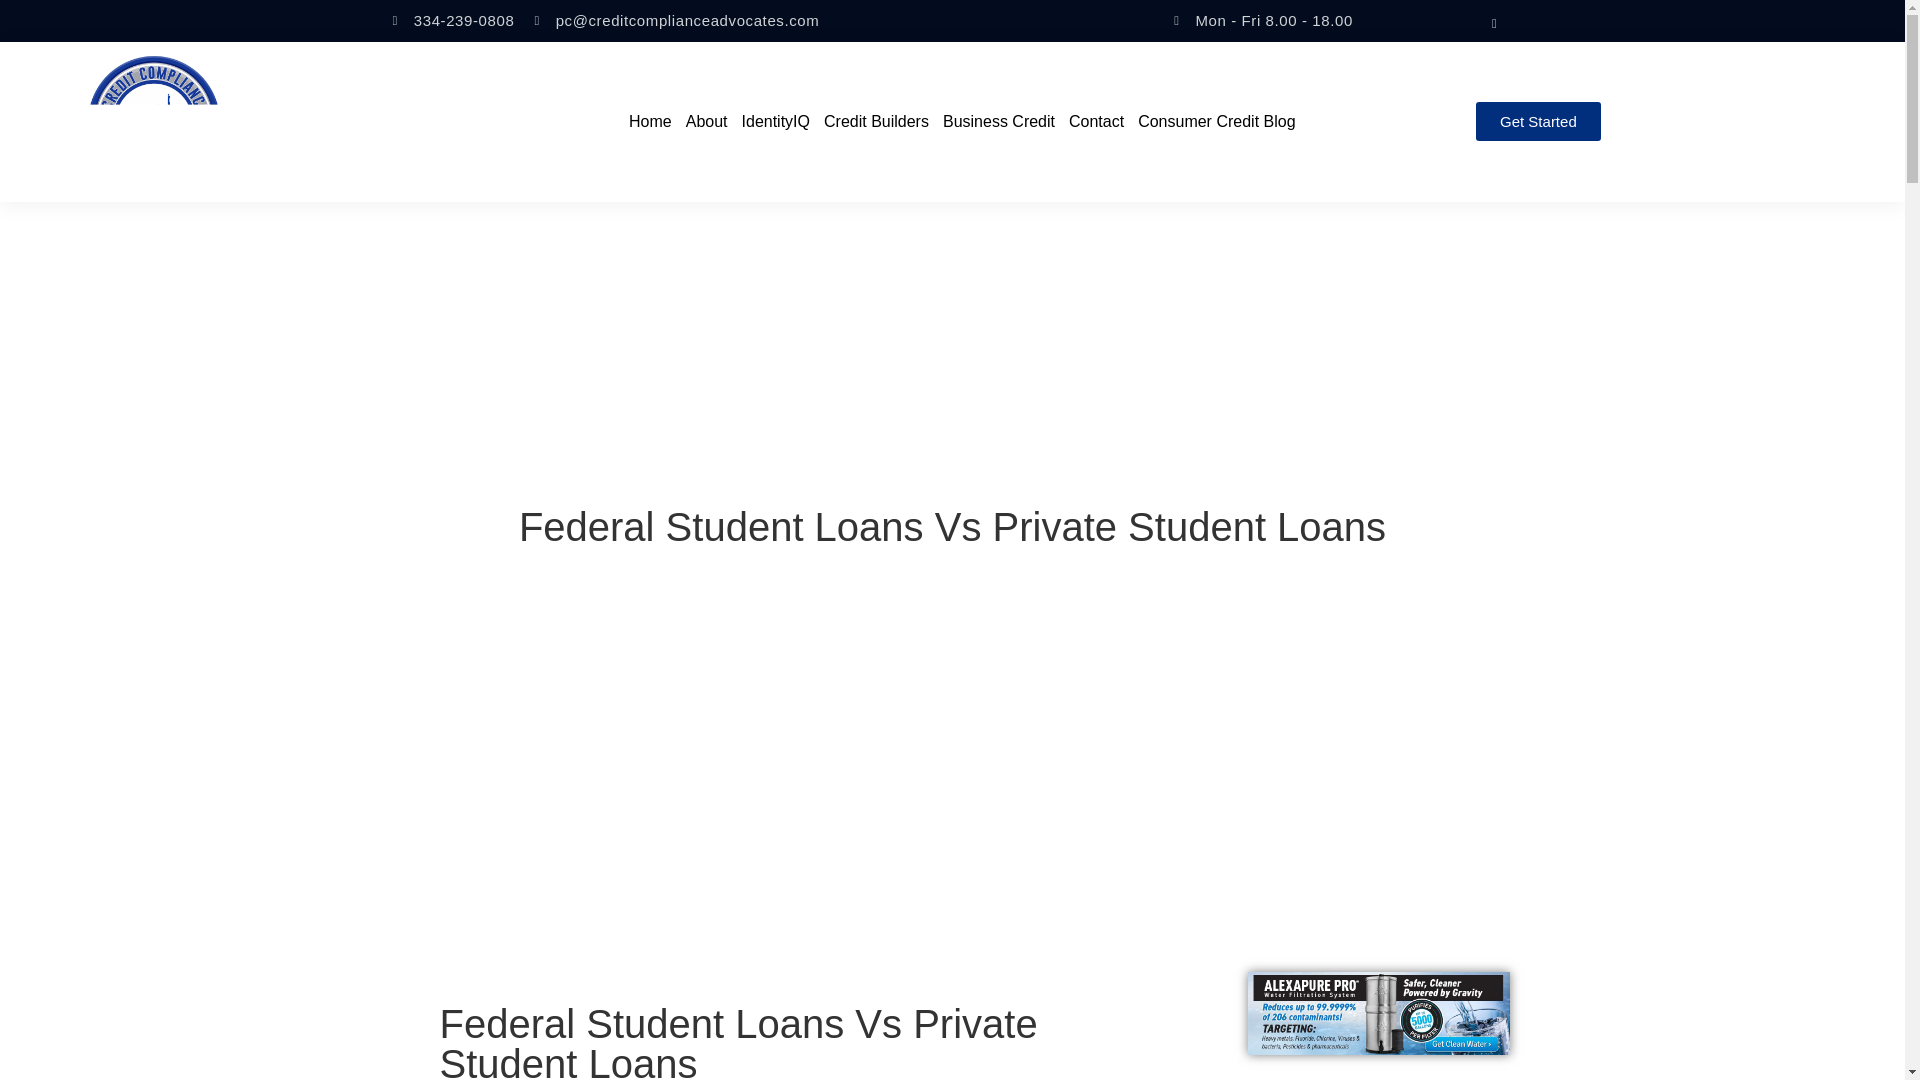 This screenshot has width=1920, height=1080. Describe the element at coordinates (876, 120) in the screenshot. I see `Credit Builders` at that location.